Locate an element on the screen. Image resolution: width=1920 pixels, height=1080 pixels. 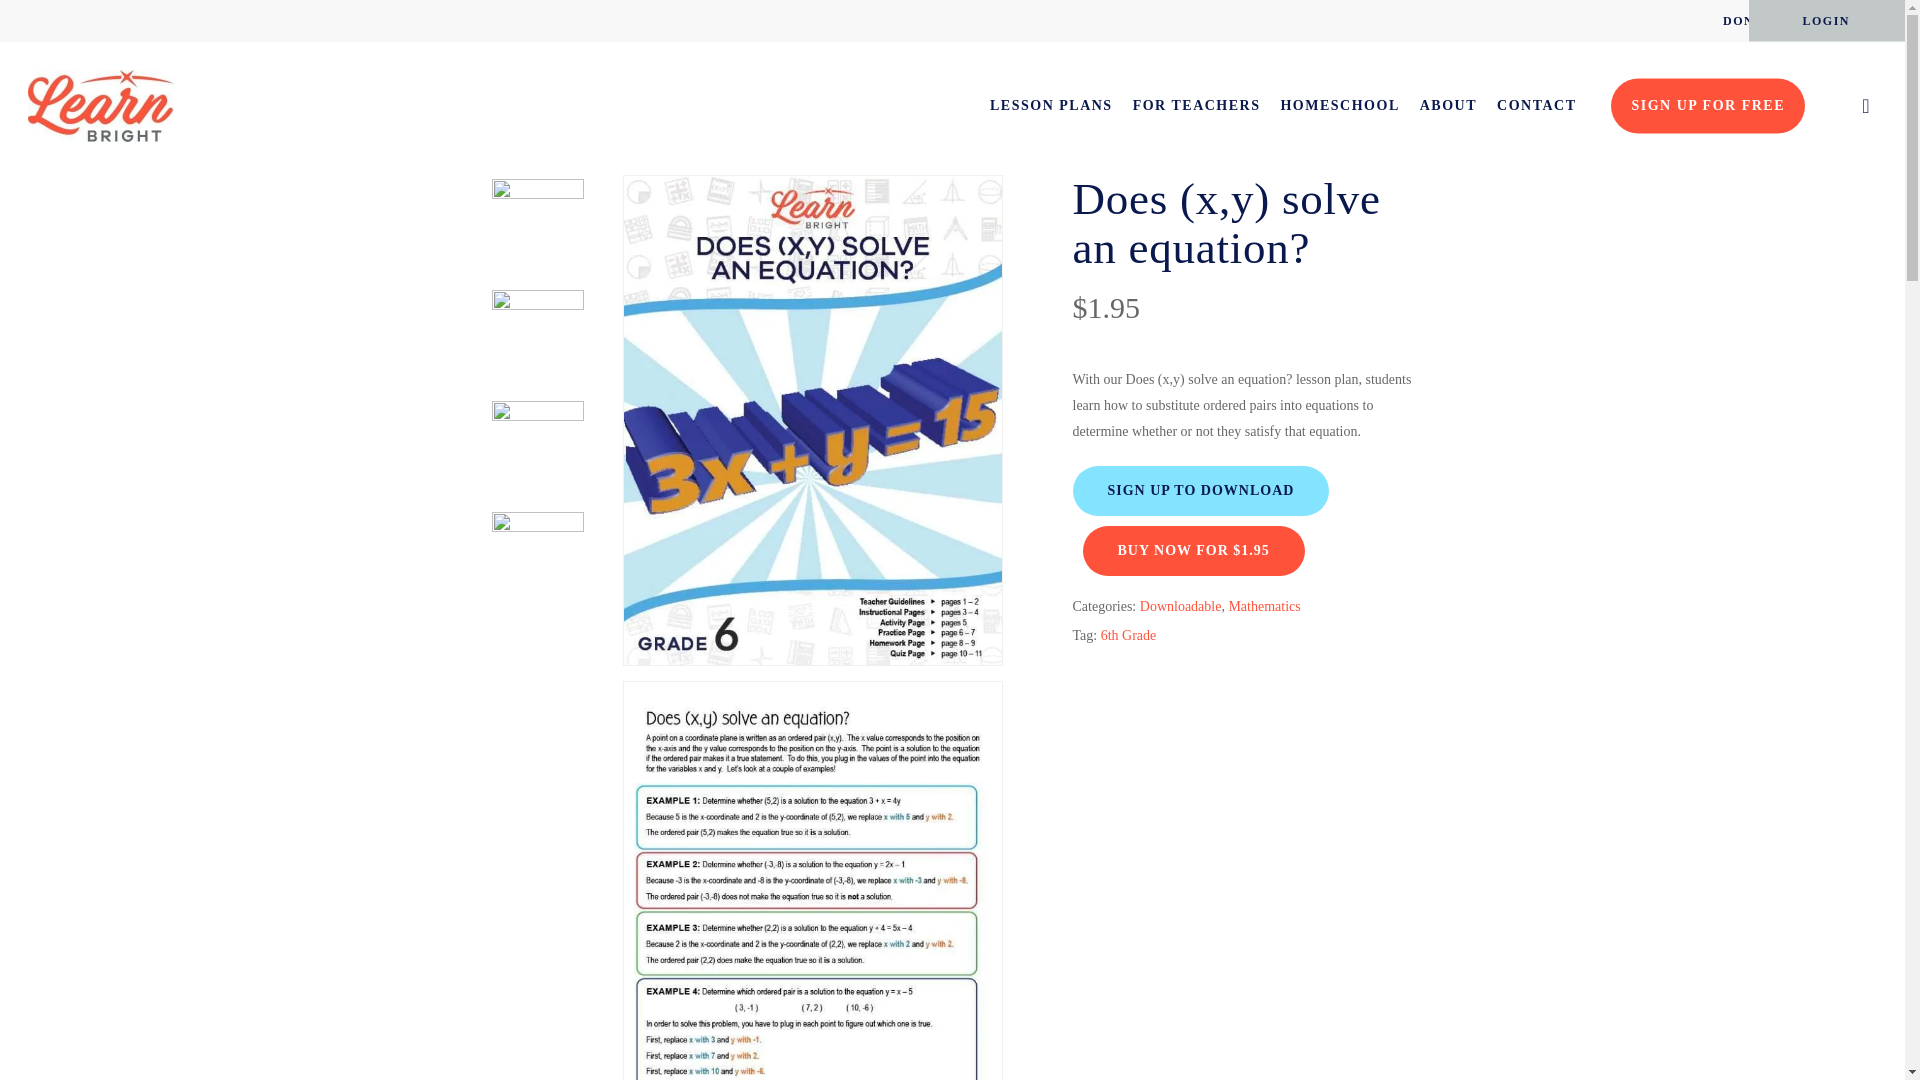
Mathematics is located at coordinates (1264, 606).